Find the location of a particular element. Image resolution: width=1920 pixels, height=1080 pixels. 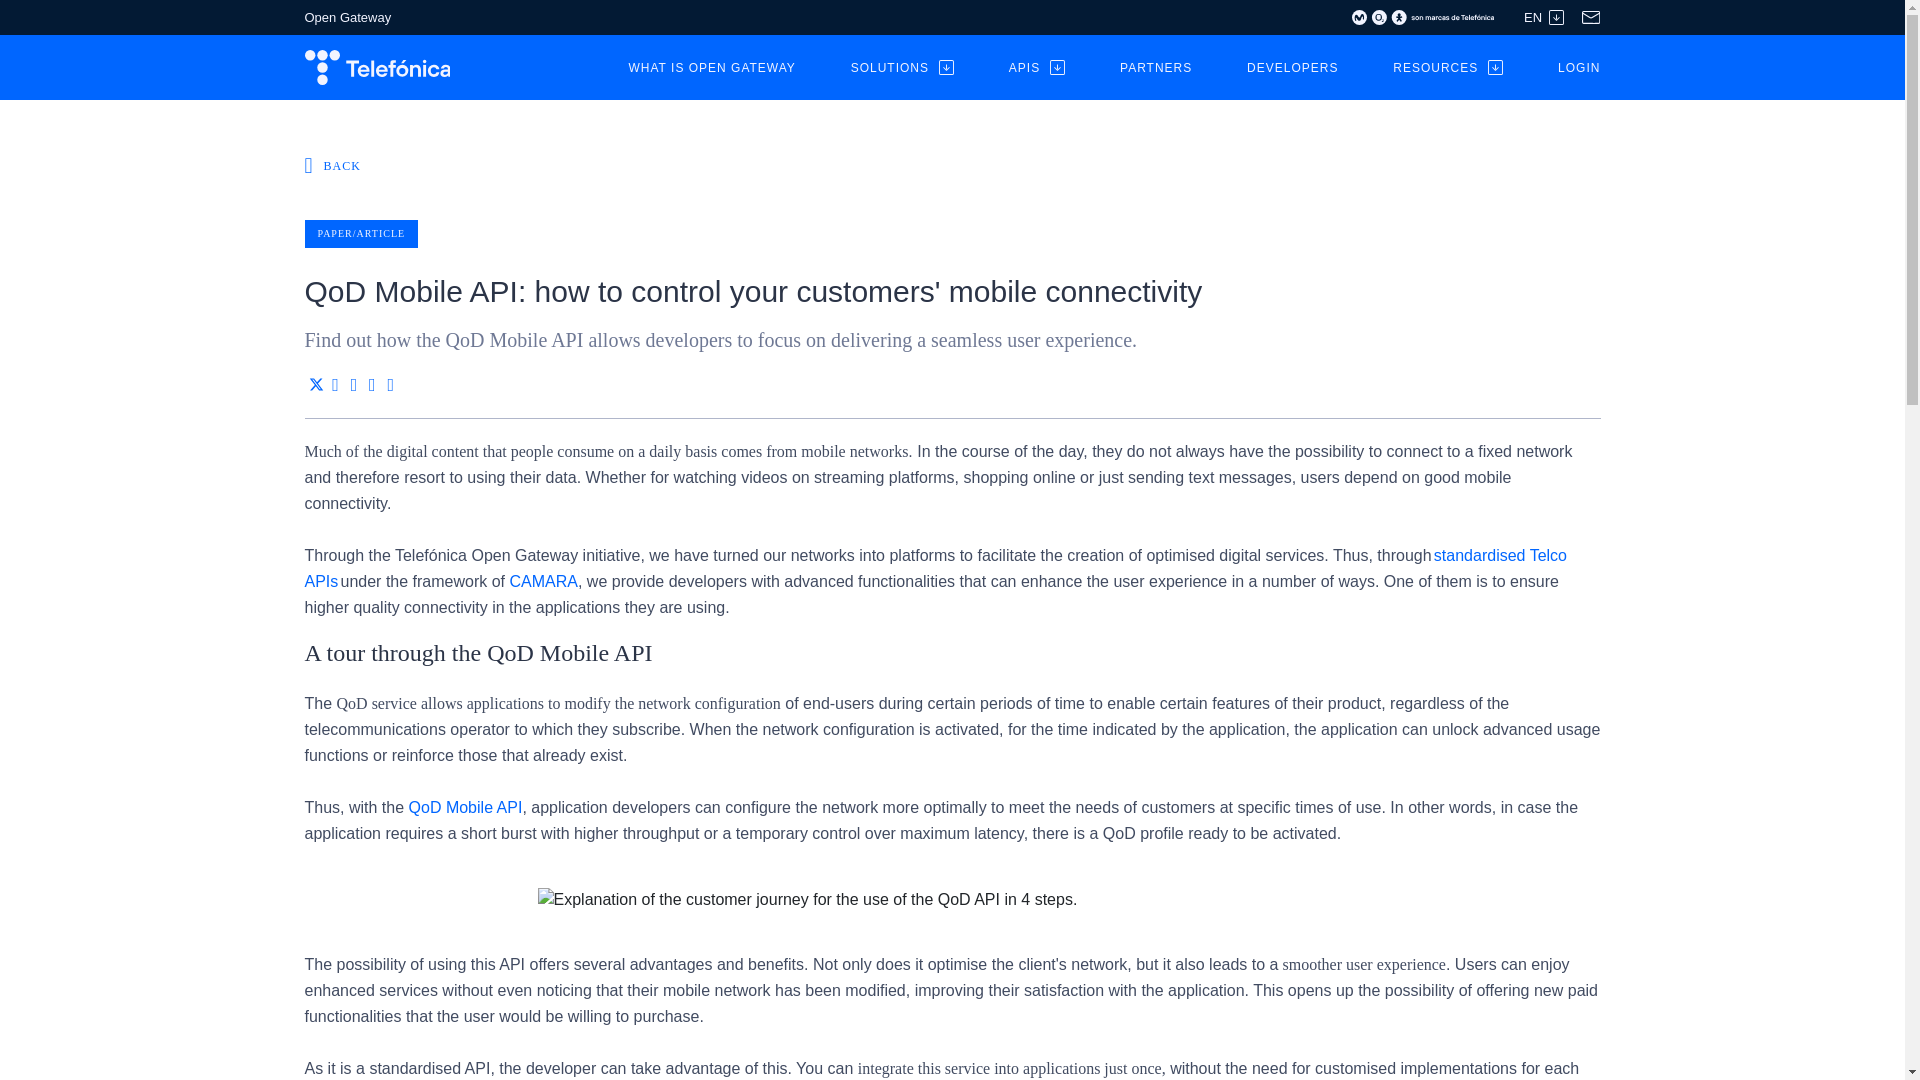

PARTNERS is located at coordinates (1156, 67).